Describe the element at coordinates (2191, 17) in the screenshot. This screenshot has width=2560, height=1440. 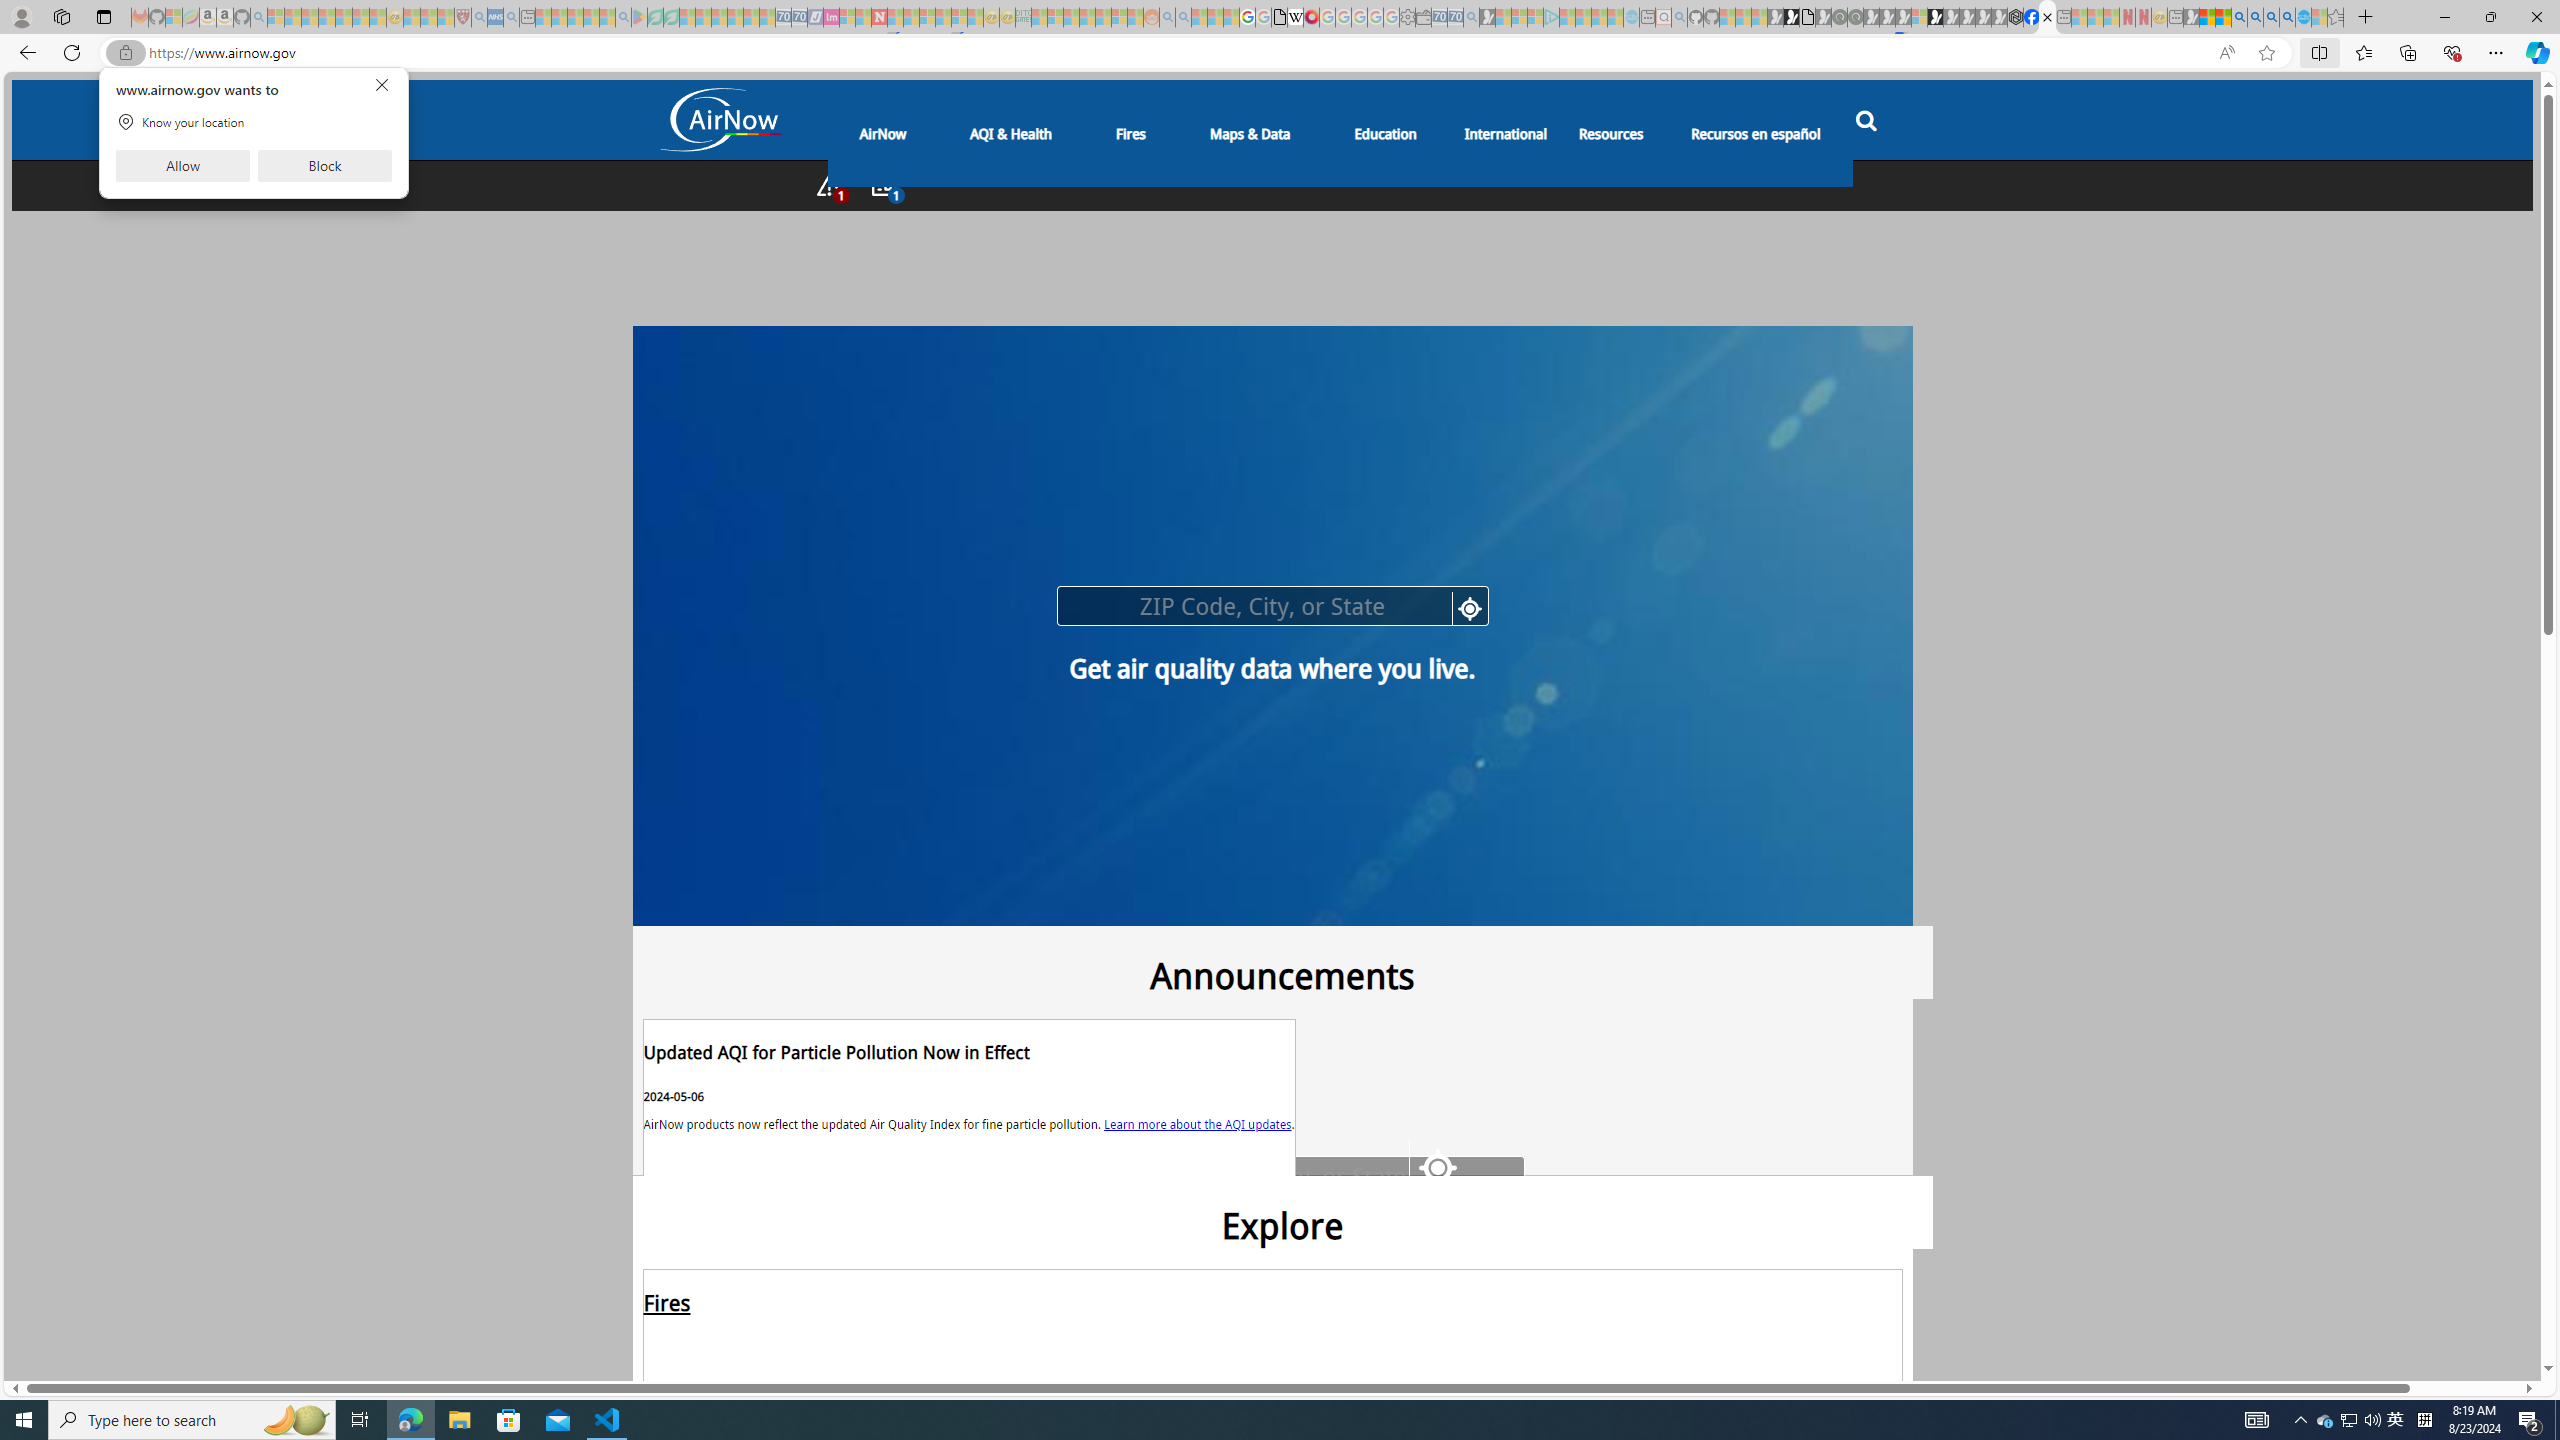
I see `MSN - Sleeping` at that location.